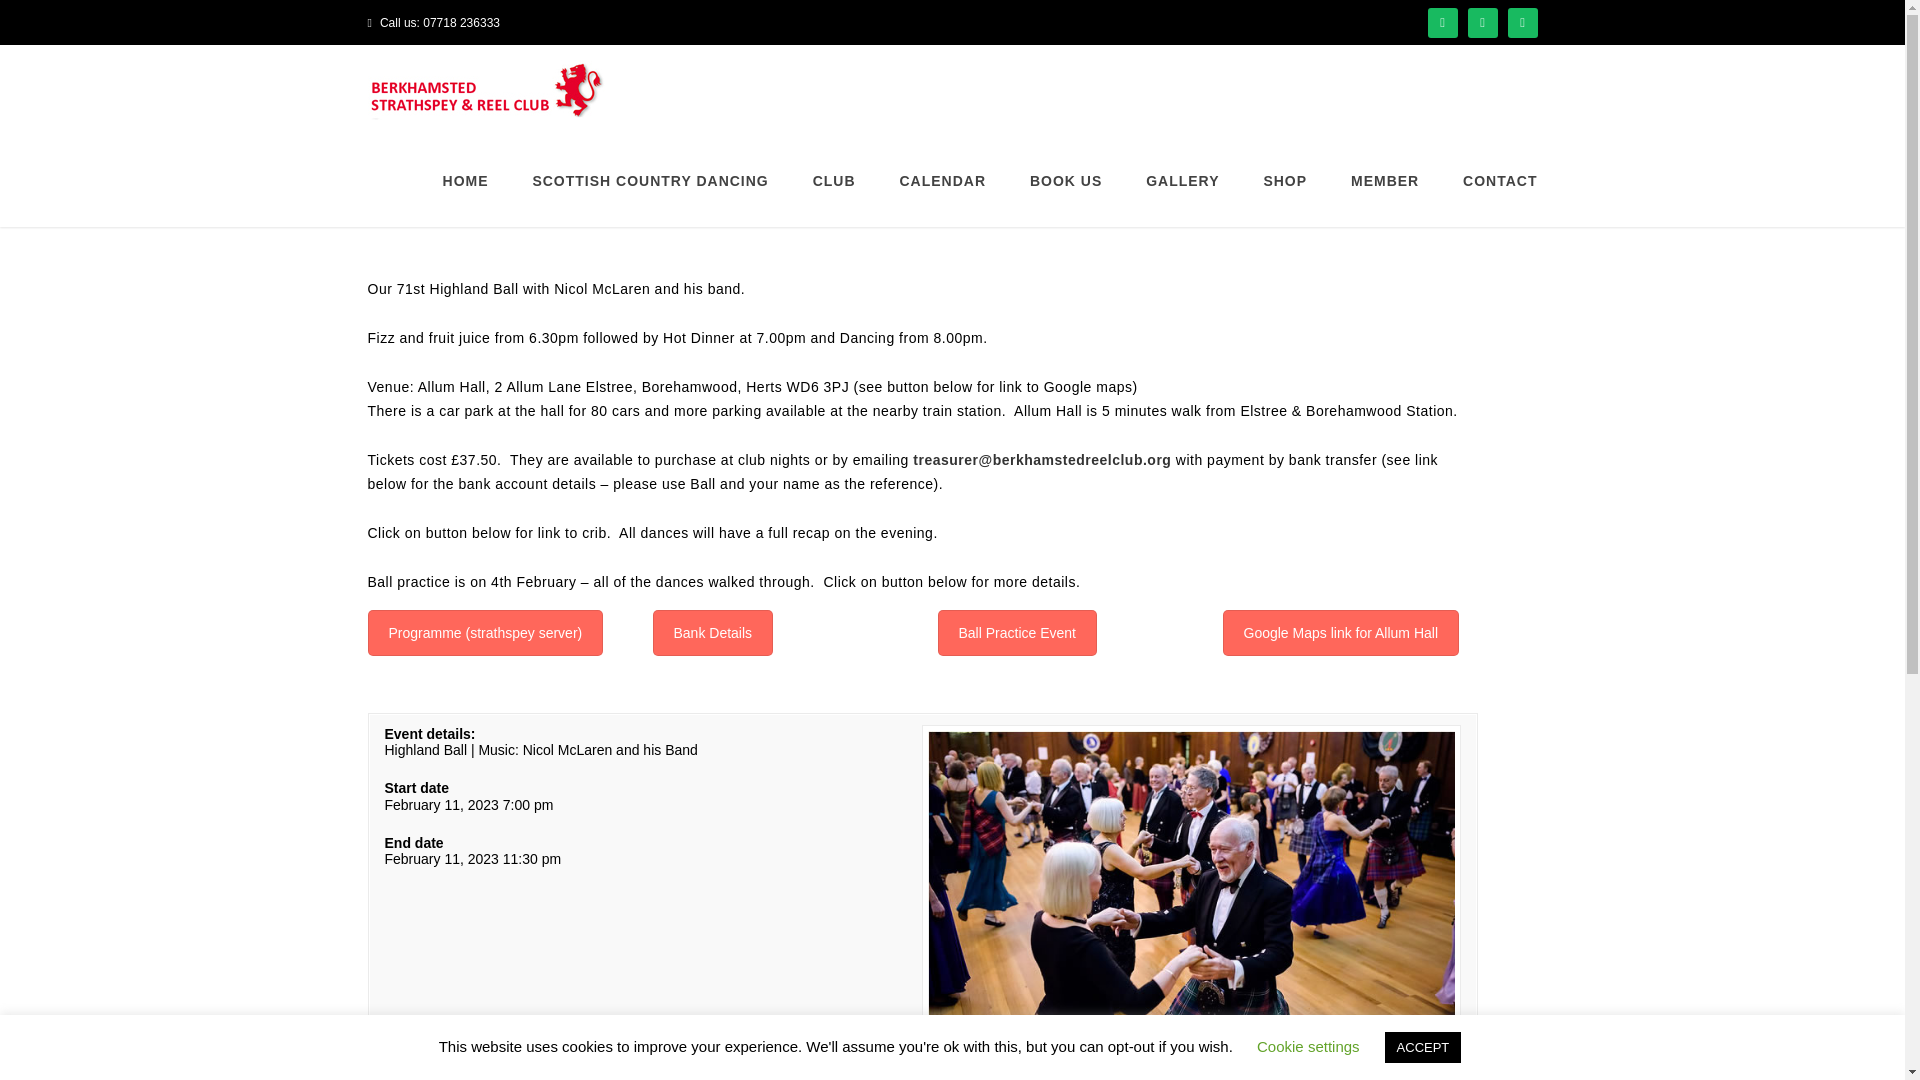  I want to click on YouTube, so click(1482, 22).